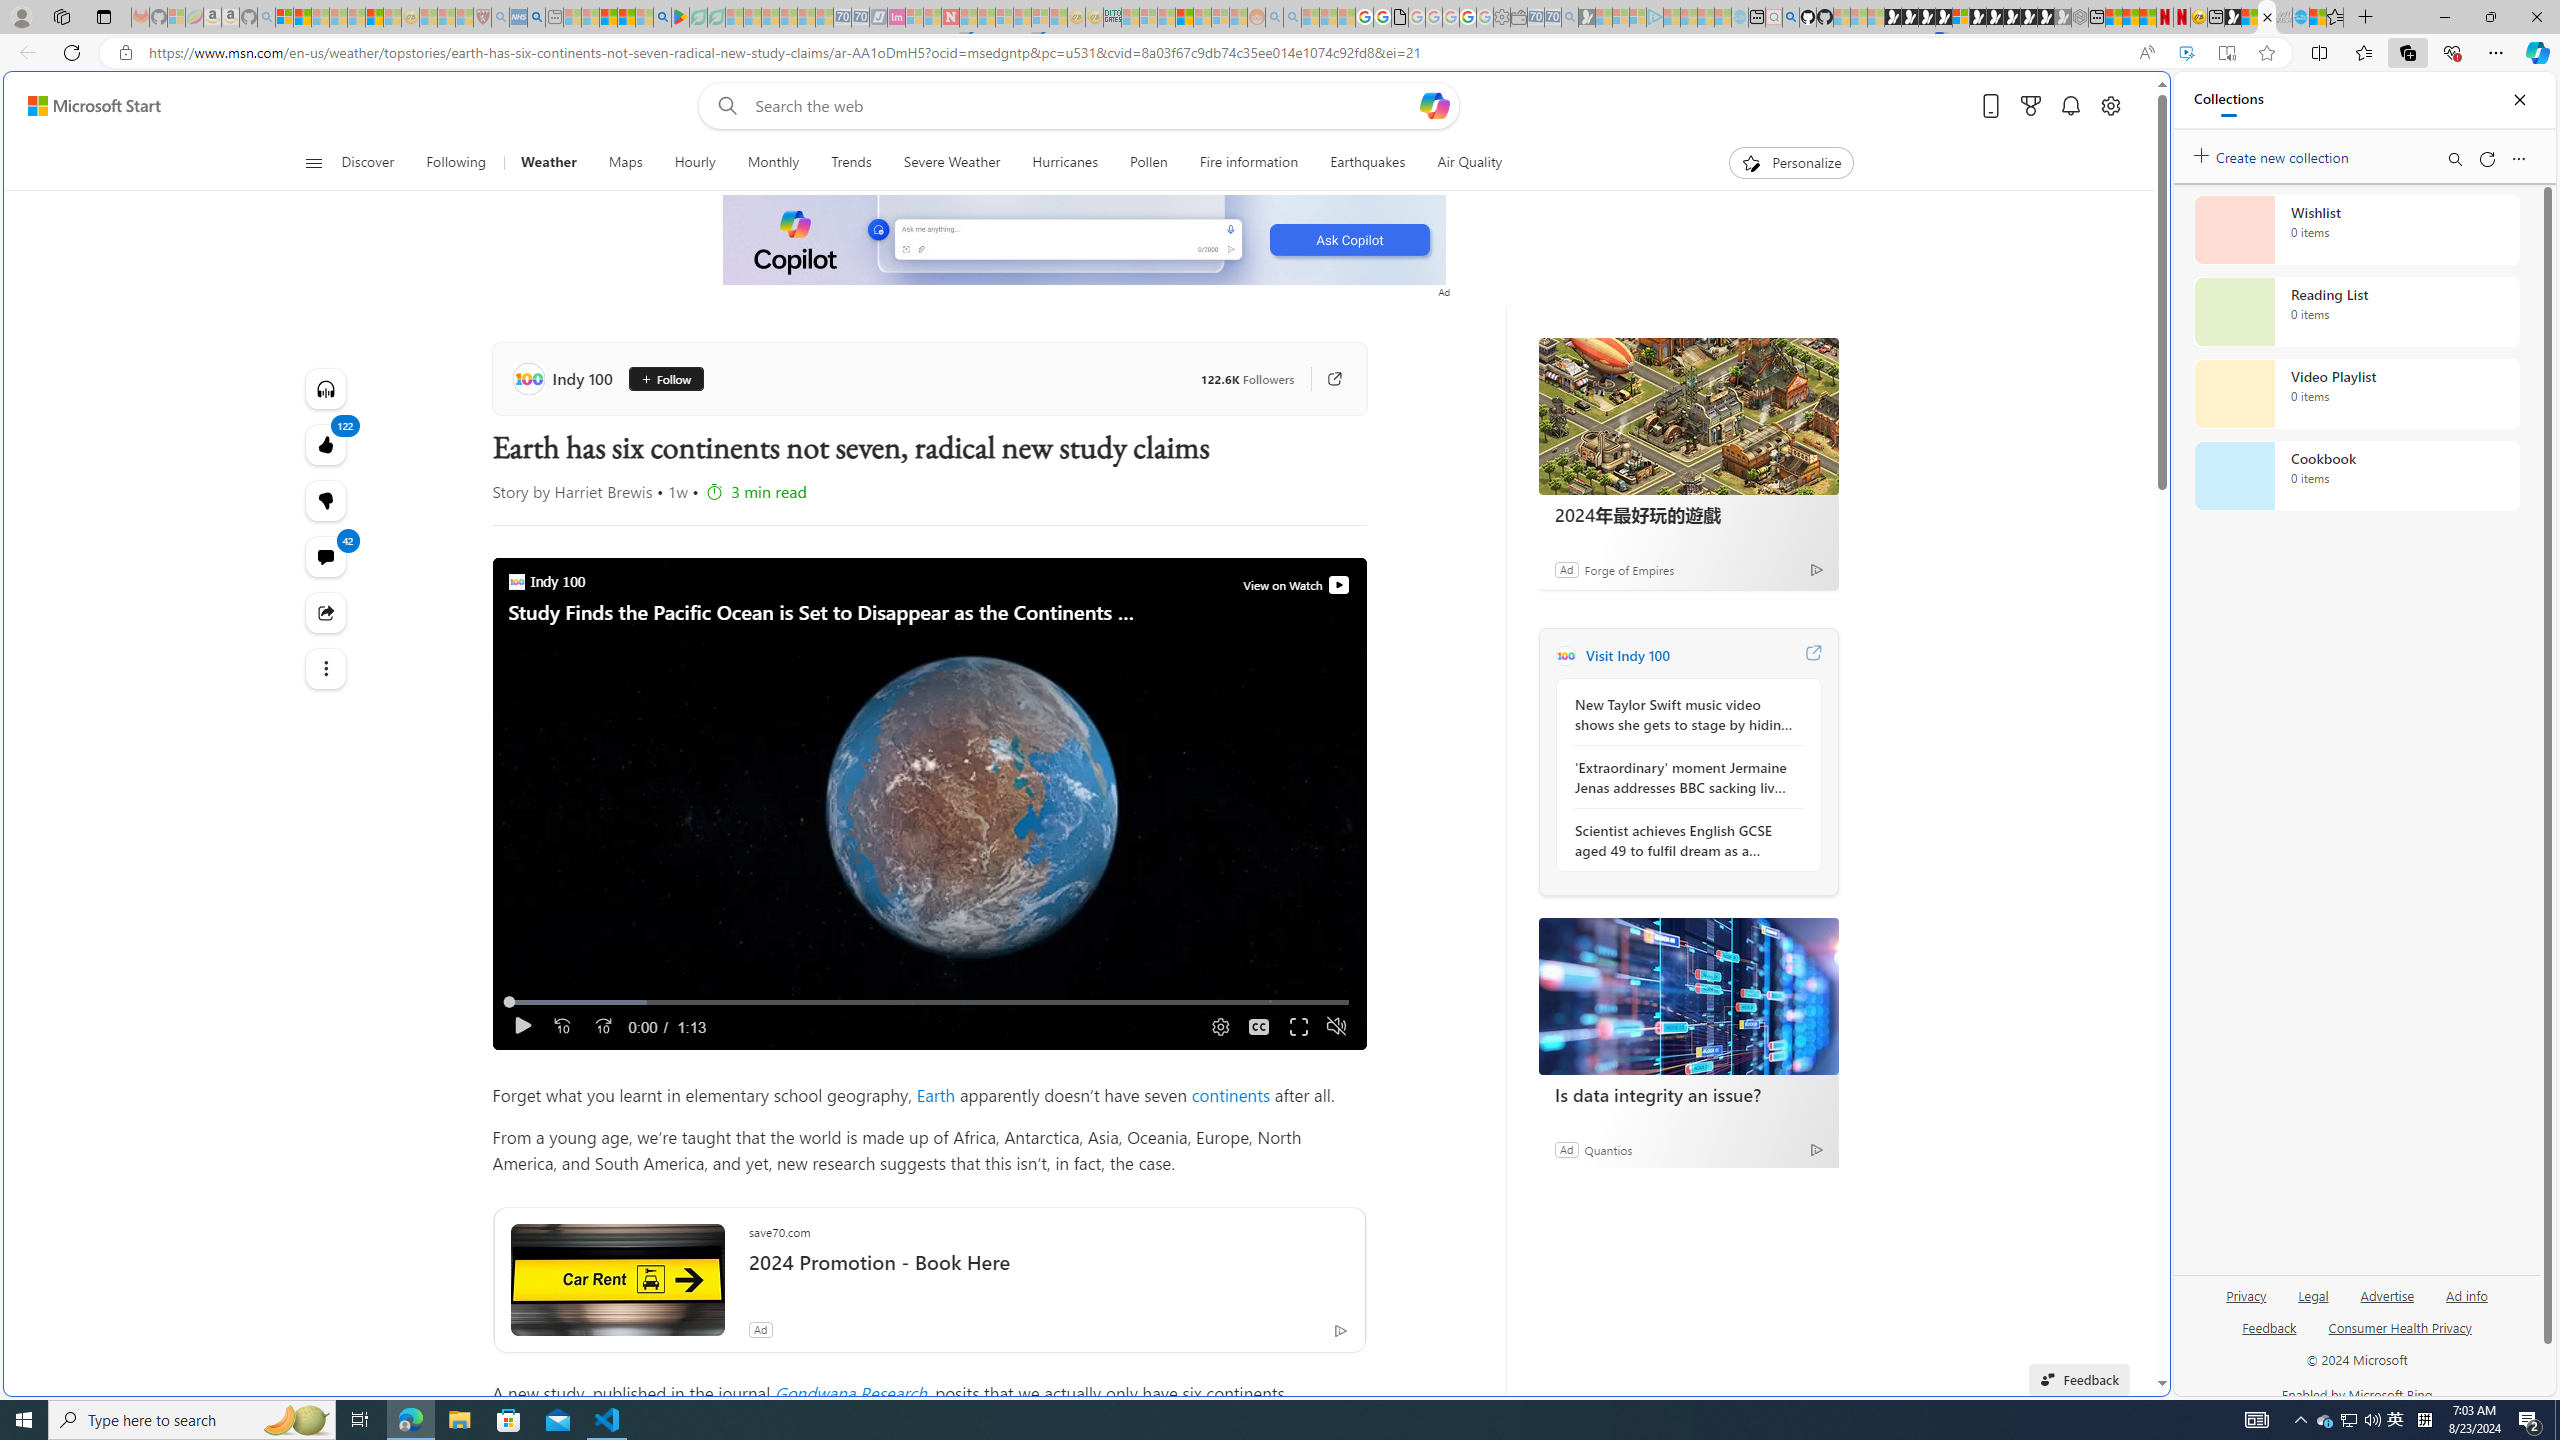 The width and height of the screenshot is (2560, 1440). Describe the element at coordinates (1086, 241) in the screenshot. I see `To get missing image descriptions, open the context menu.` at that location.